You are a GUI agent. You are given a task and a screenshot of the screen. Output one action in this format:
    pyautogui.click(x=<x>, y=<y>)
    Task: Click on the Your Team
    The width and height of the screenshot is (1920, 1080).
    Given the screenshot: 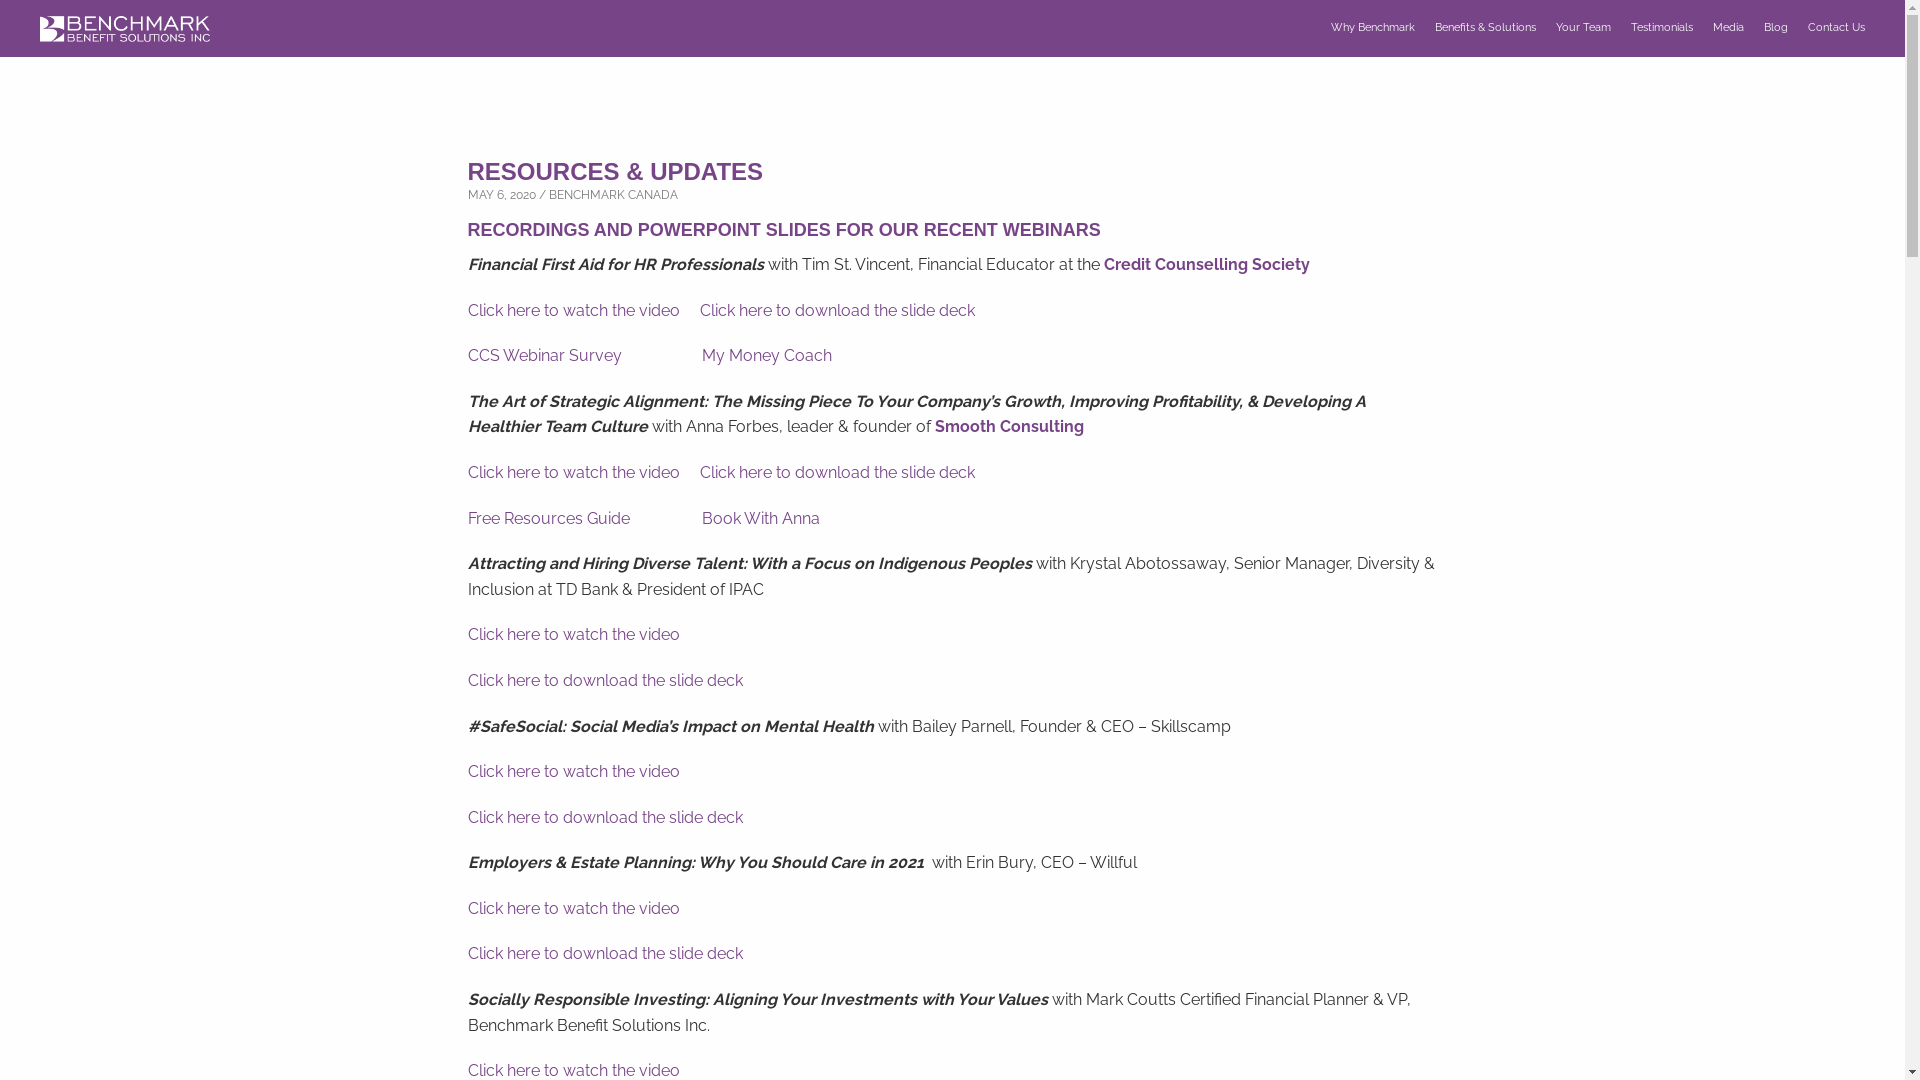 What is the action you would take?
    pyautogui.click(x=1584, y=28)
    